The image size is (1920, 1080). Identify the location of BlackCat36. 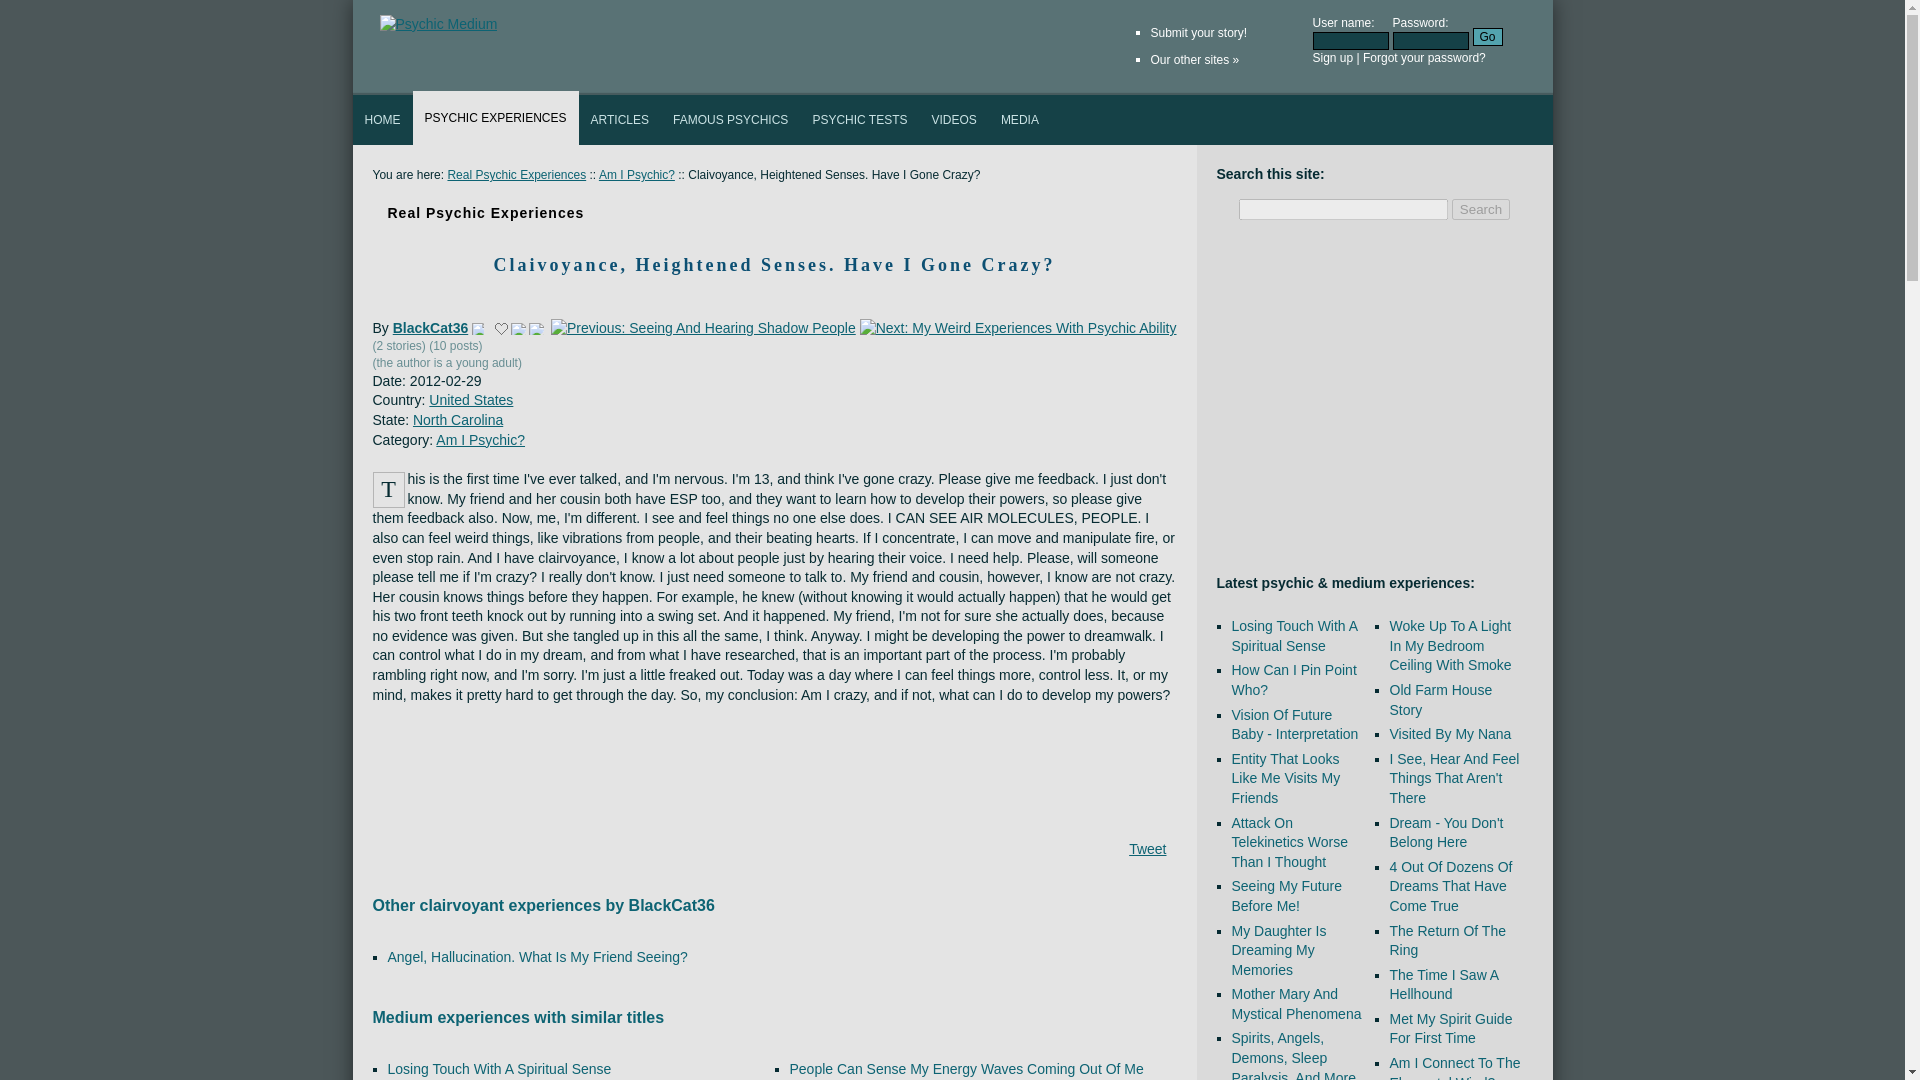
(430, 327).